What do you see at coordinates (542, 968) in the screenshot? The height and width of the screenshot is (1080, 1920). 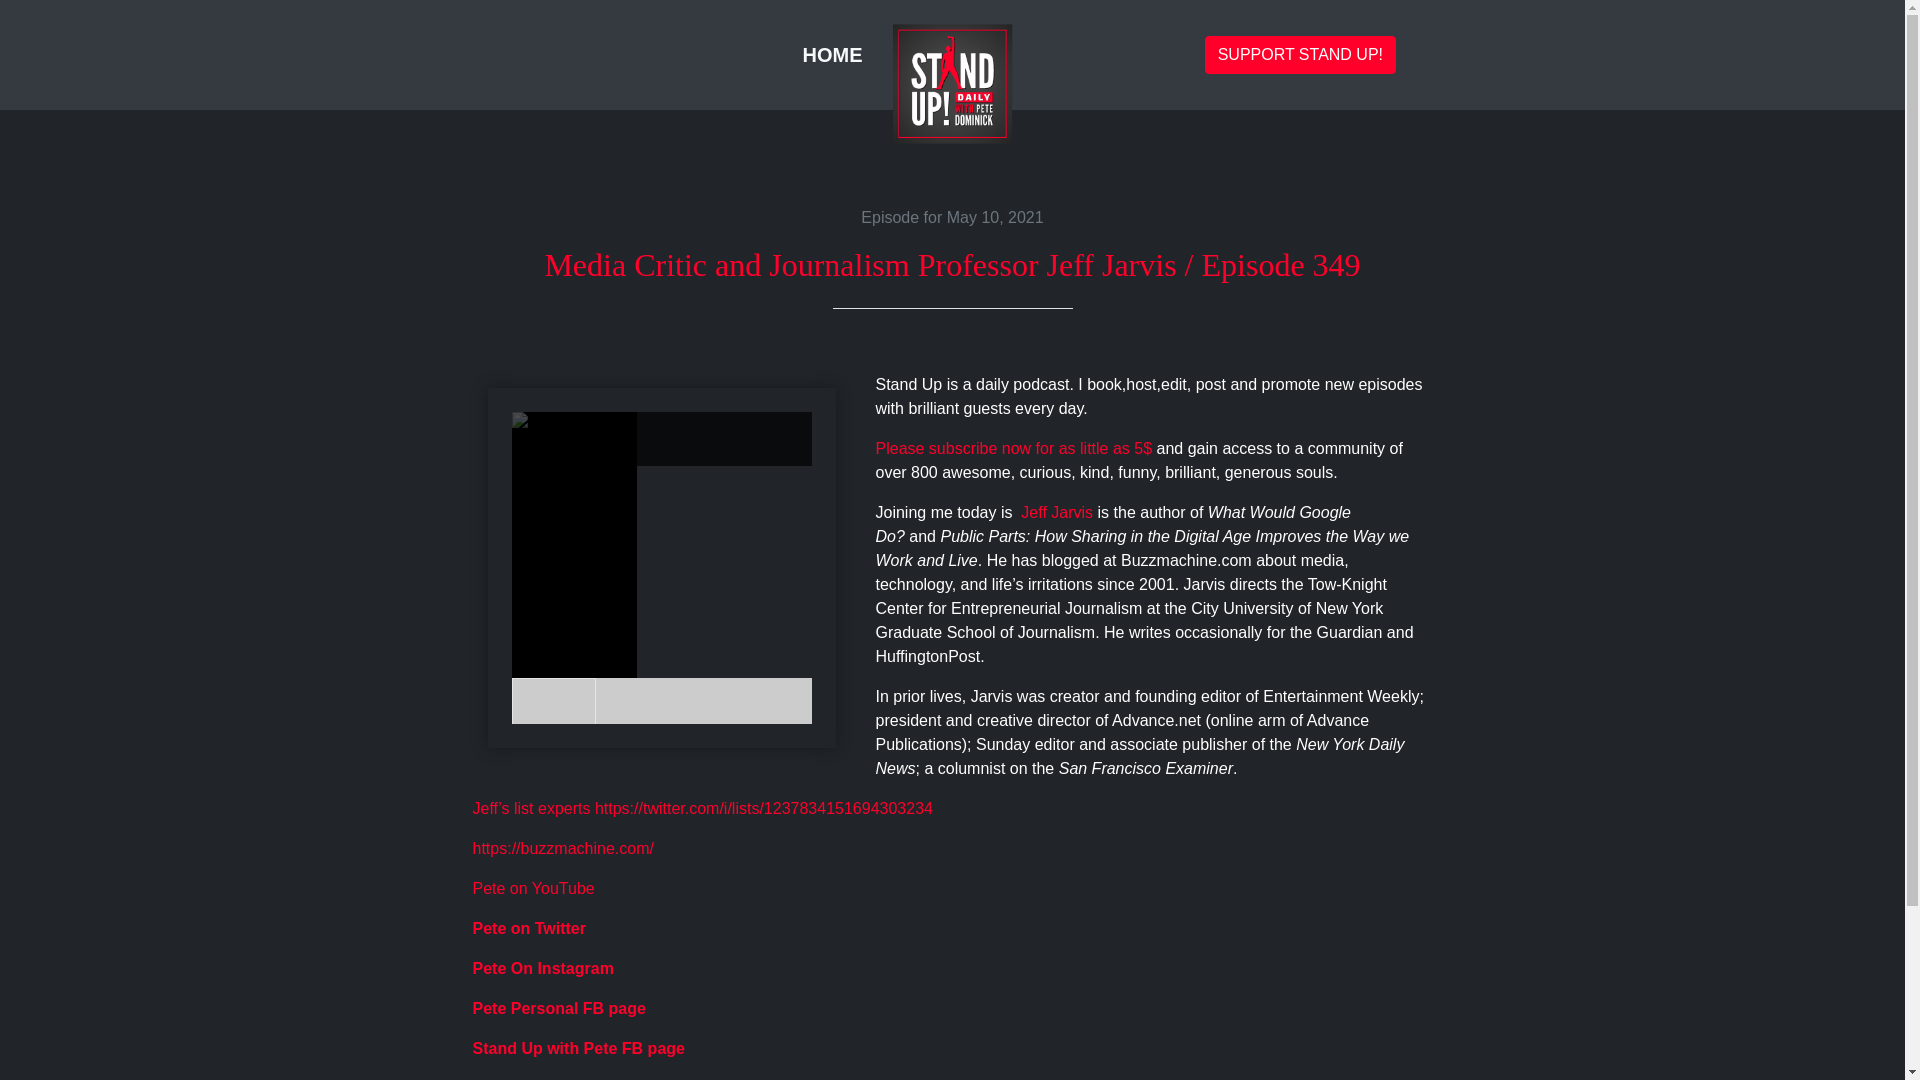 I see `Pete On Instagram` at bounding box center [542, 968].